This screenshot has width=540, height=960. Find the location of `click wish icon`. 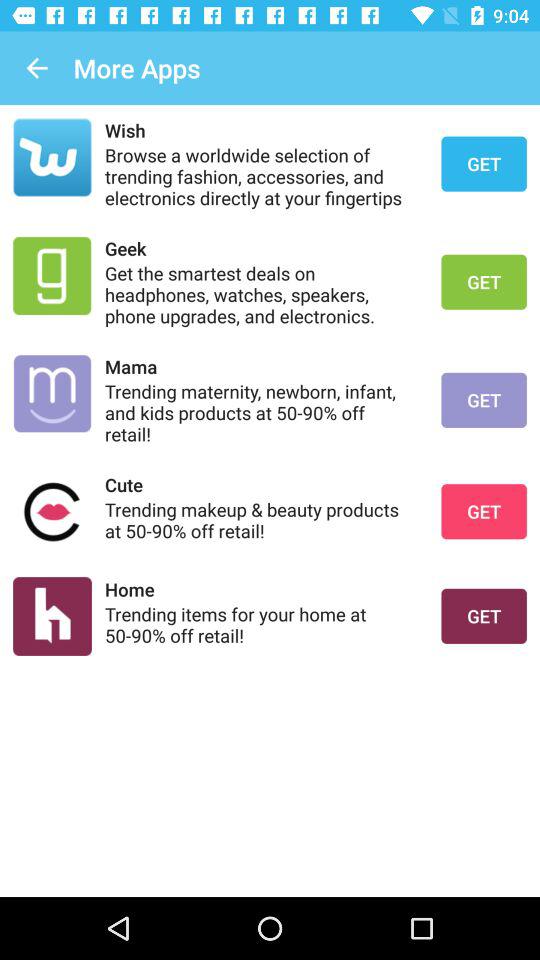

click wish icon is located at coordinates (260, 130).